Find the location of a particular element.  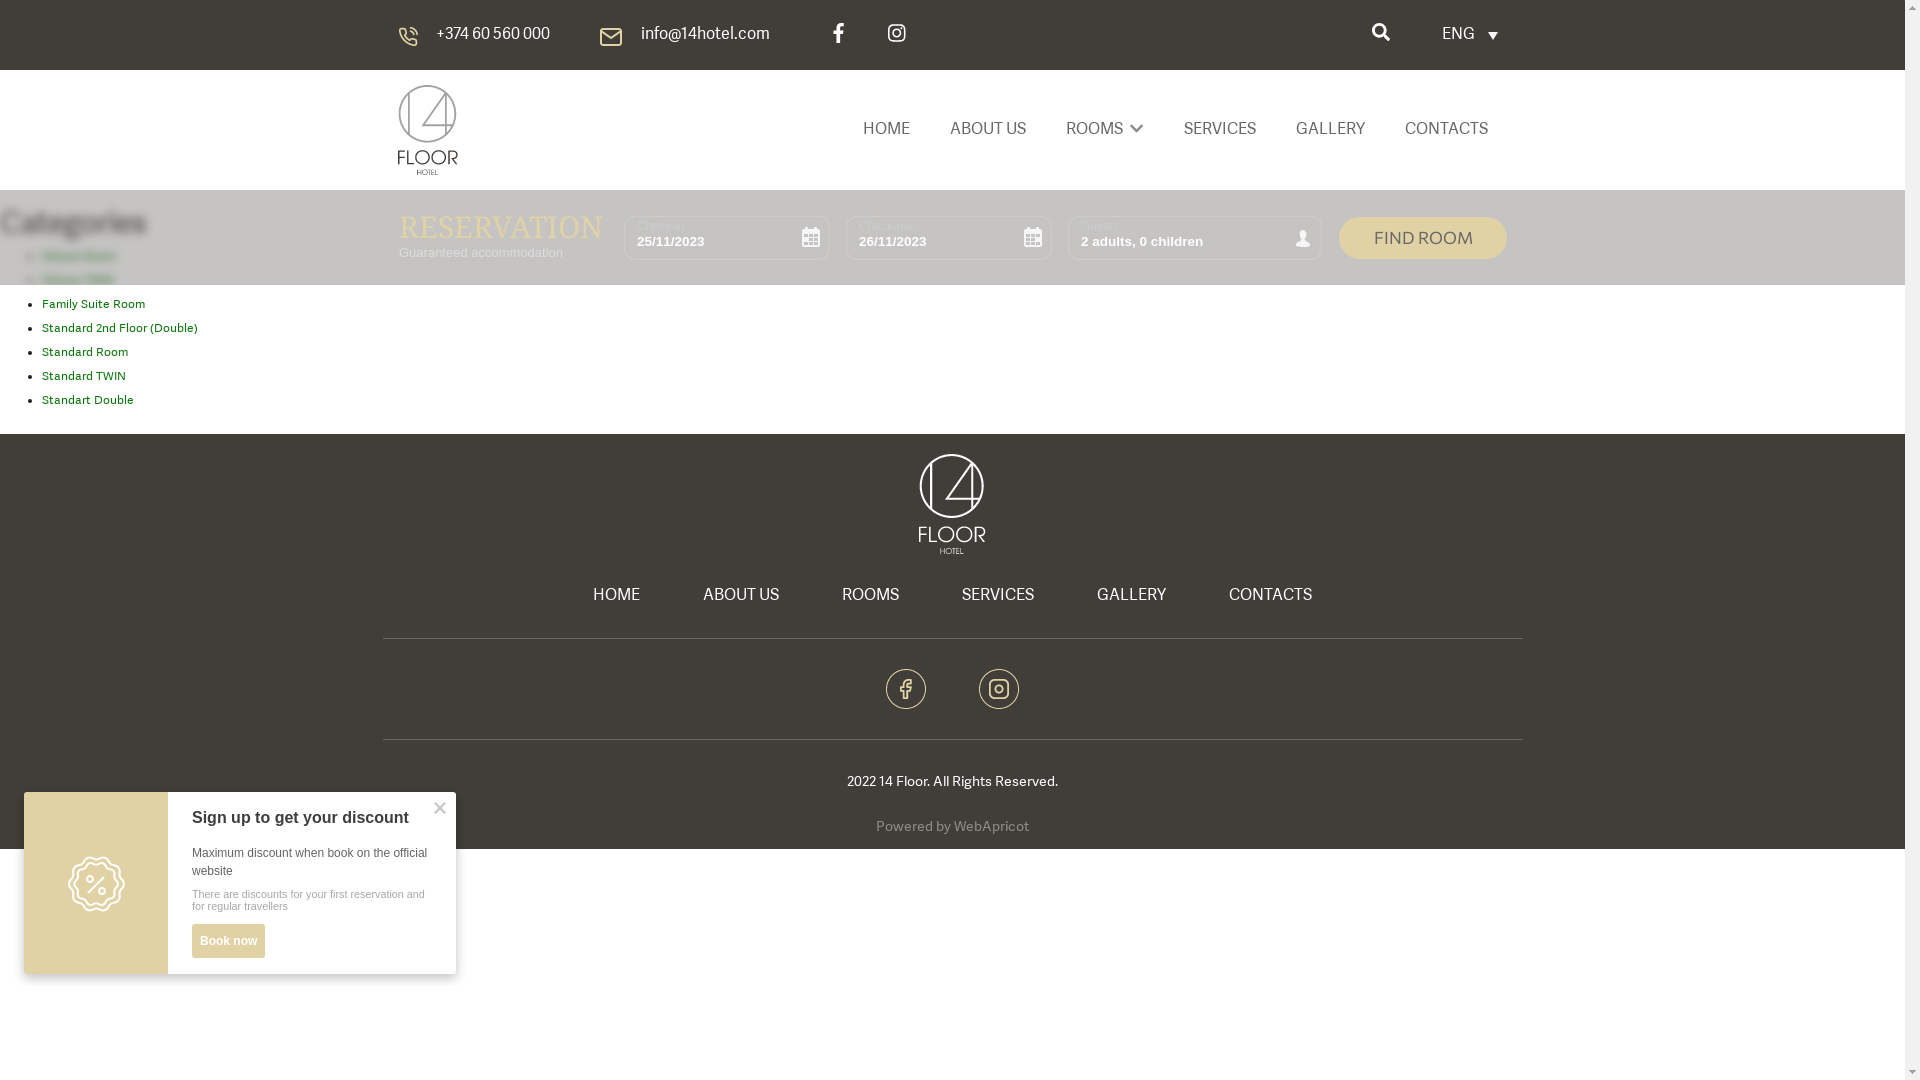

HOME is located at coordinates (886, 130).